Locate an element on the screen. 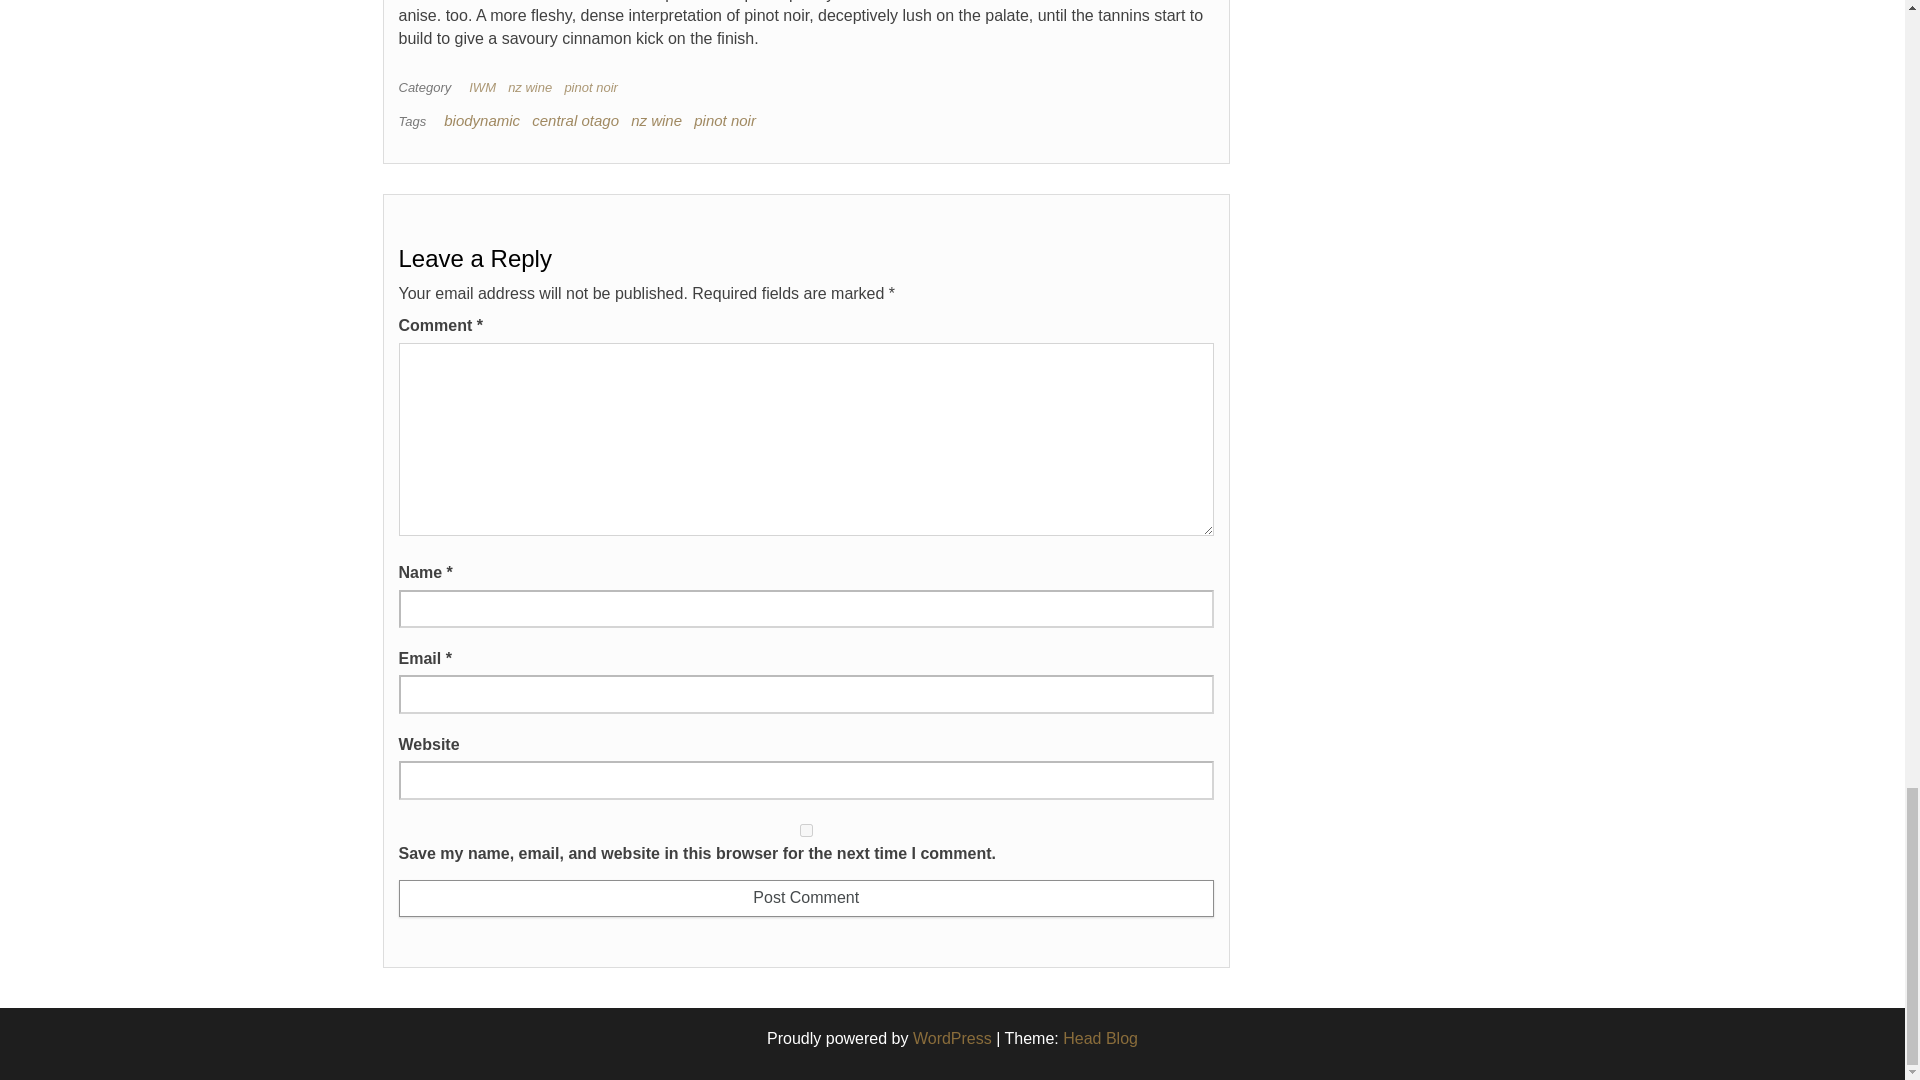 The width and height of the screenshot is (1920, 1080). central otago is located at coordinates (574, 120).